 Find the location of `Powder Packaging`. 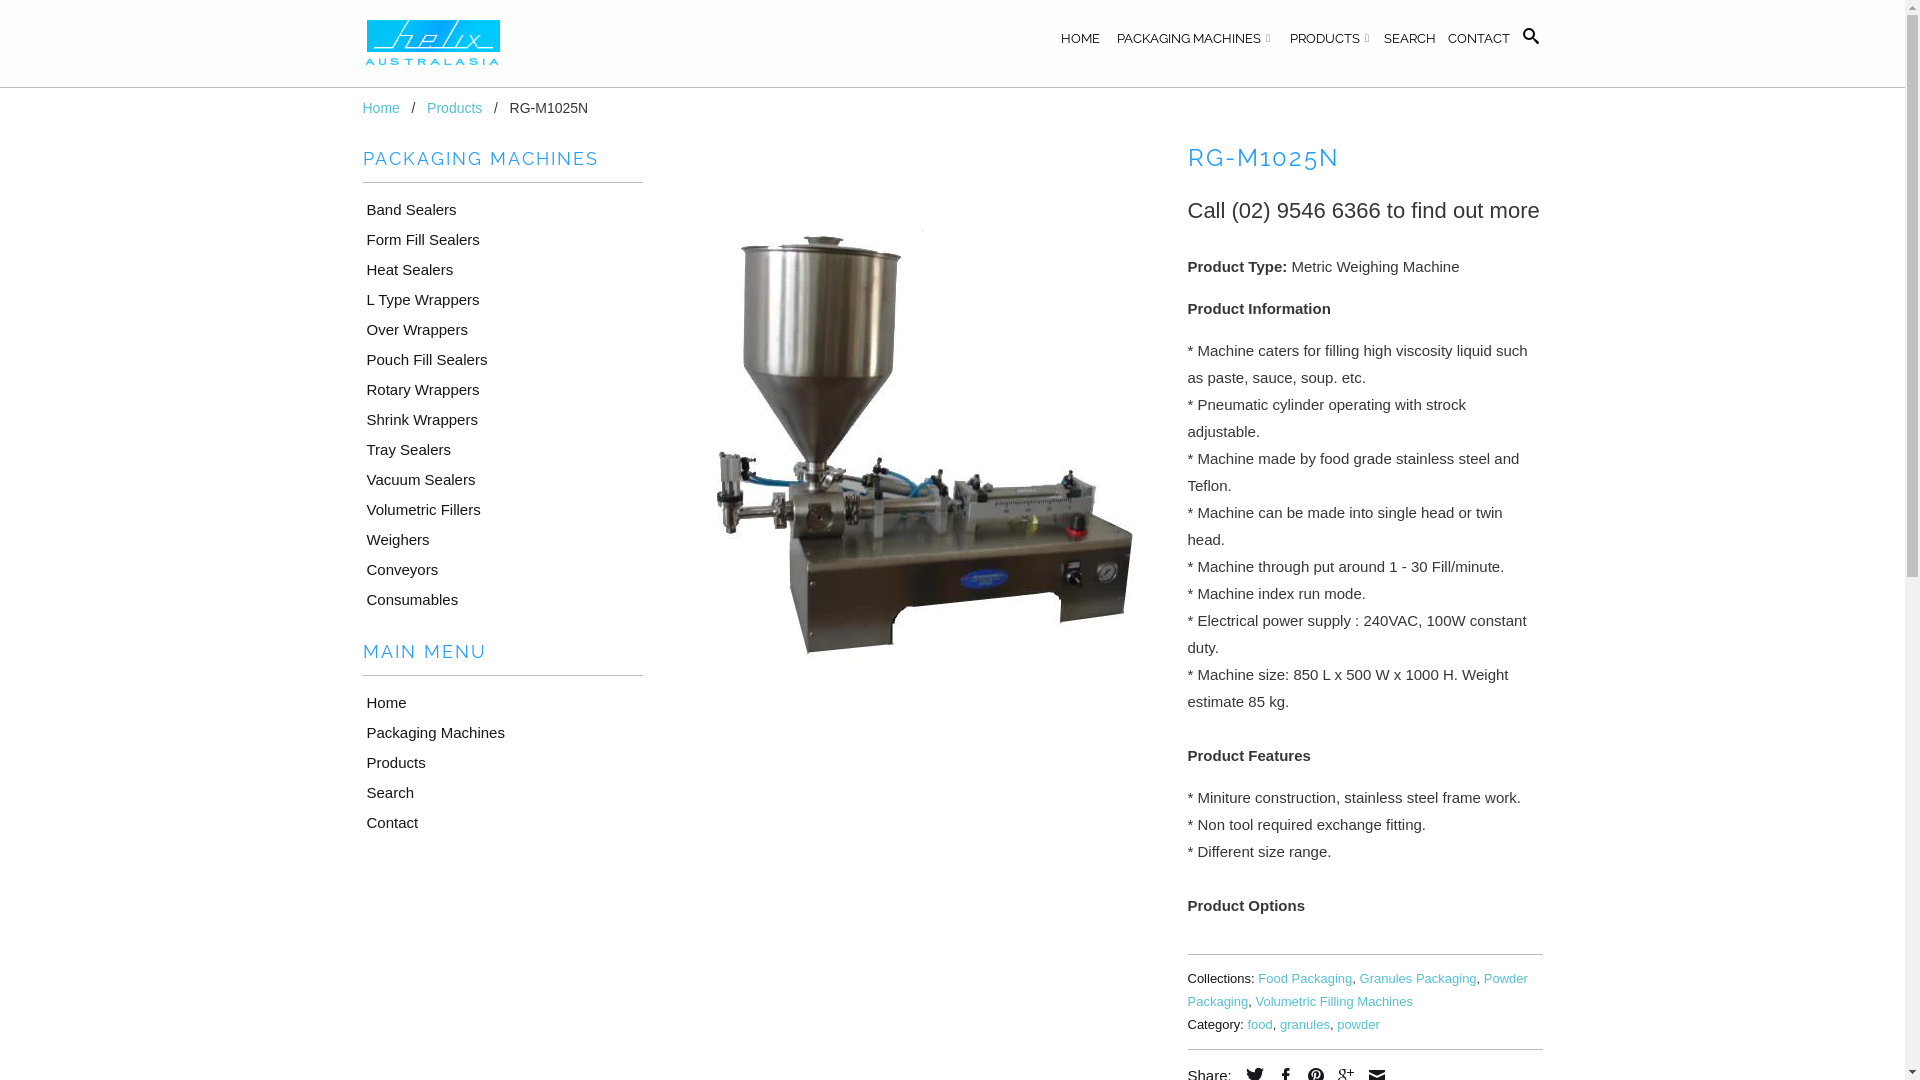

Powder Packaging is located at coordinates (1358, 990).